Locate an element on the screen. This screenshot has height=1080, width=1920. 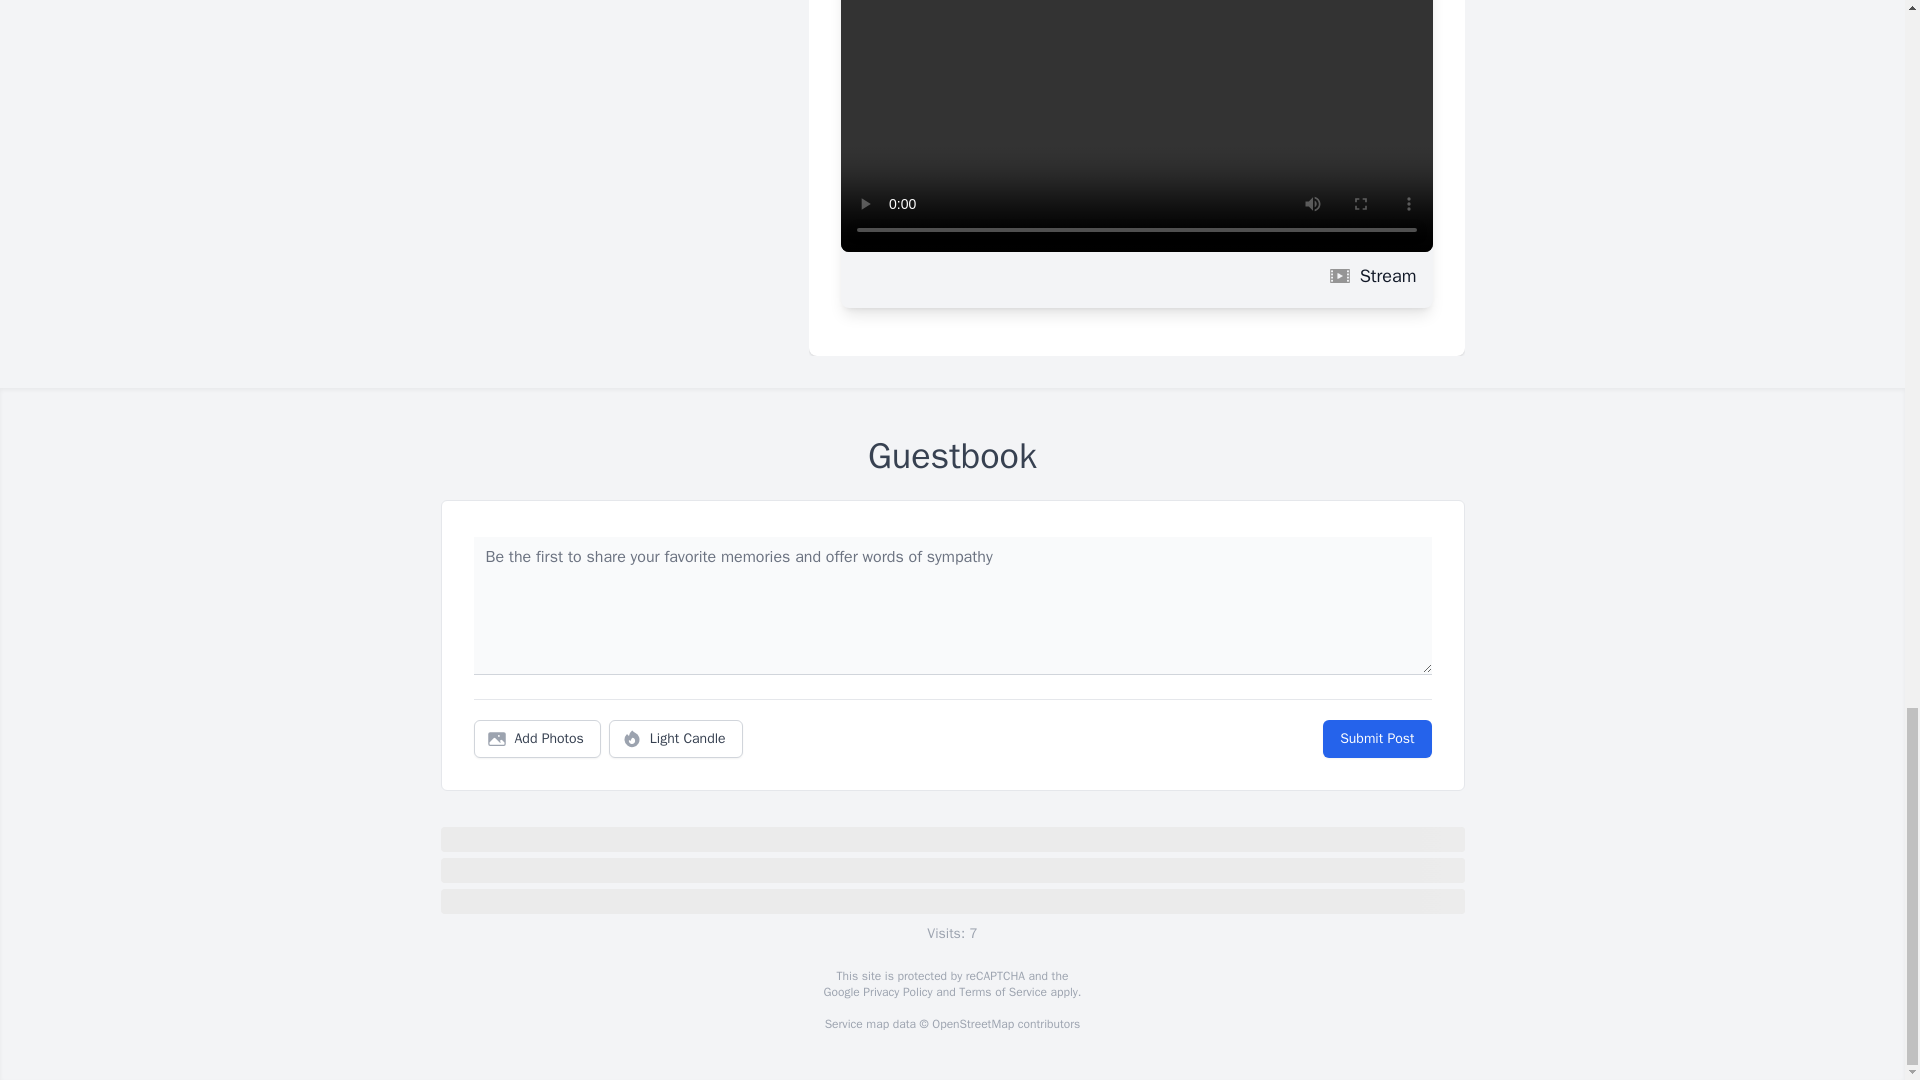
Light Candle is located at coordinates (676, 739).